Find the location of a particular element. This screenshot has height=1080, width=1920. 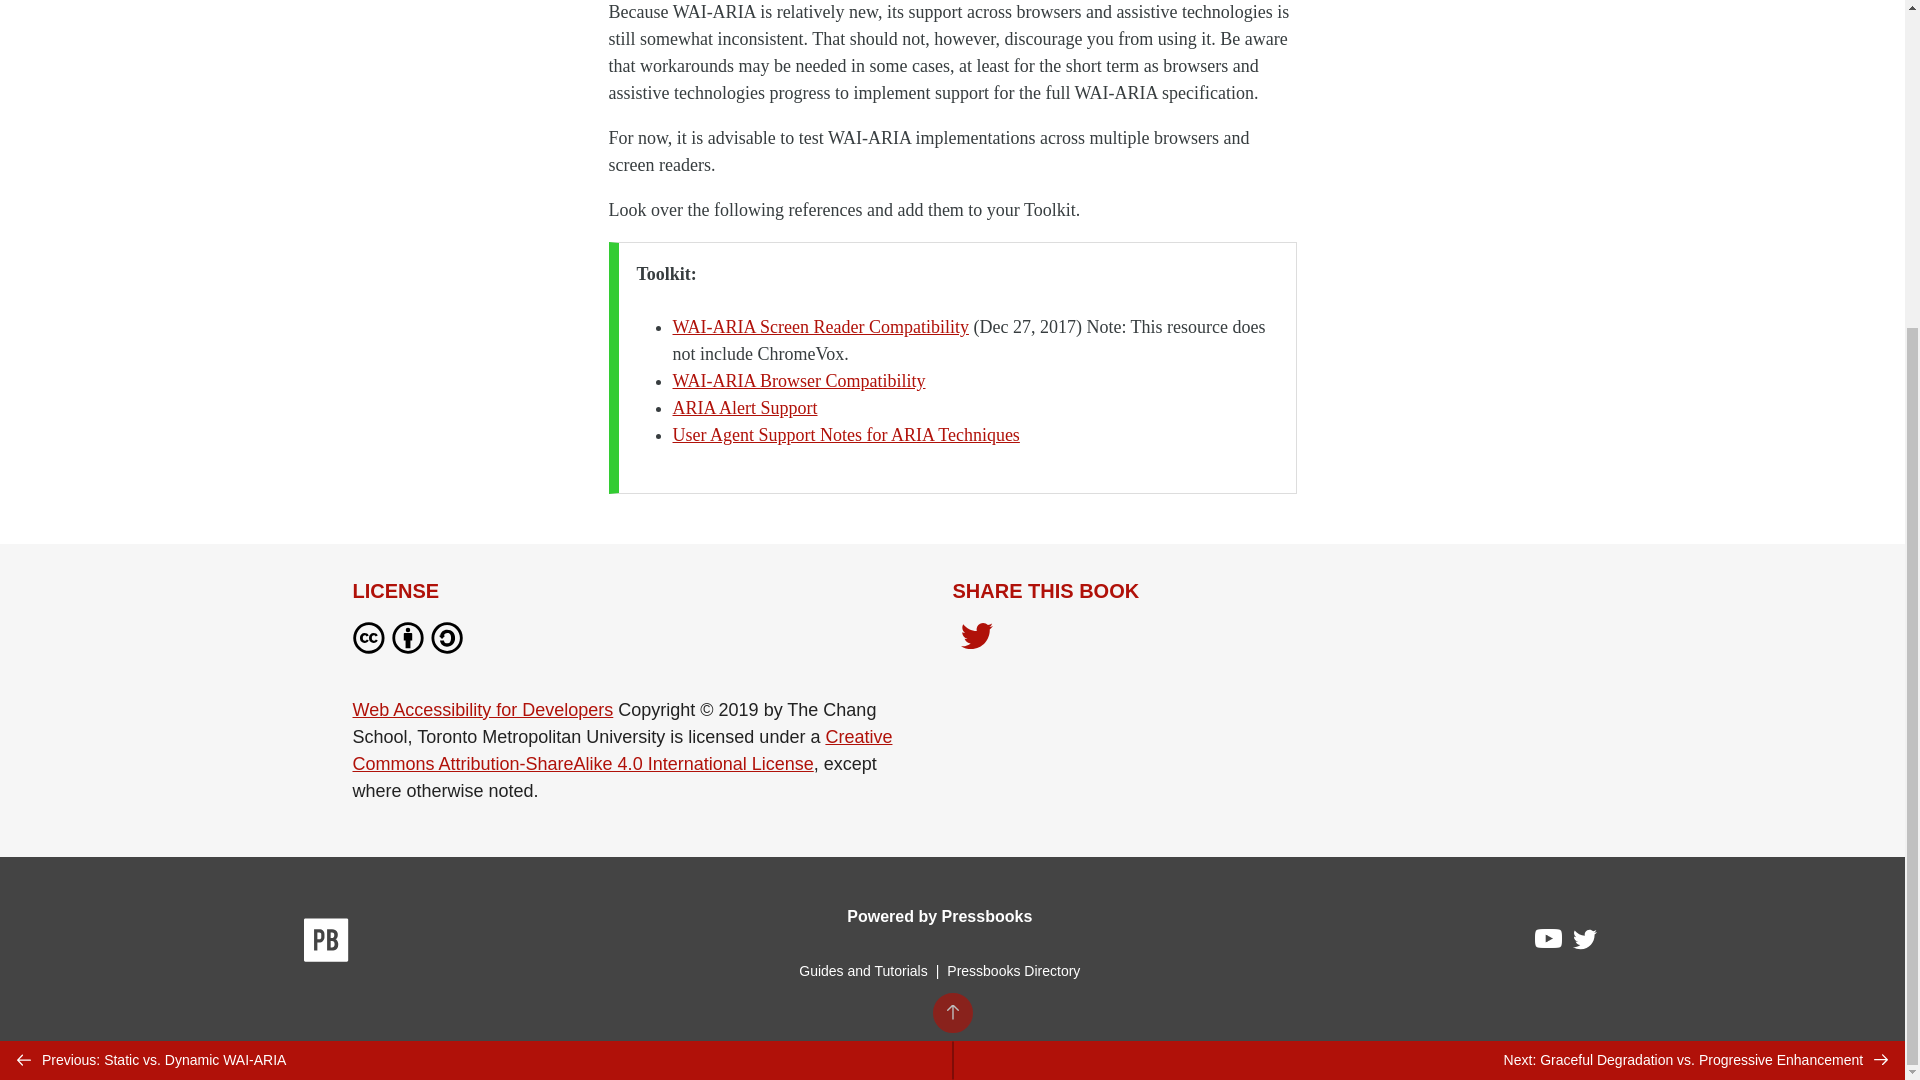

Pressbooks on YouTube is located at coordinates (1549, 944).